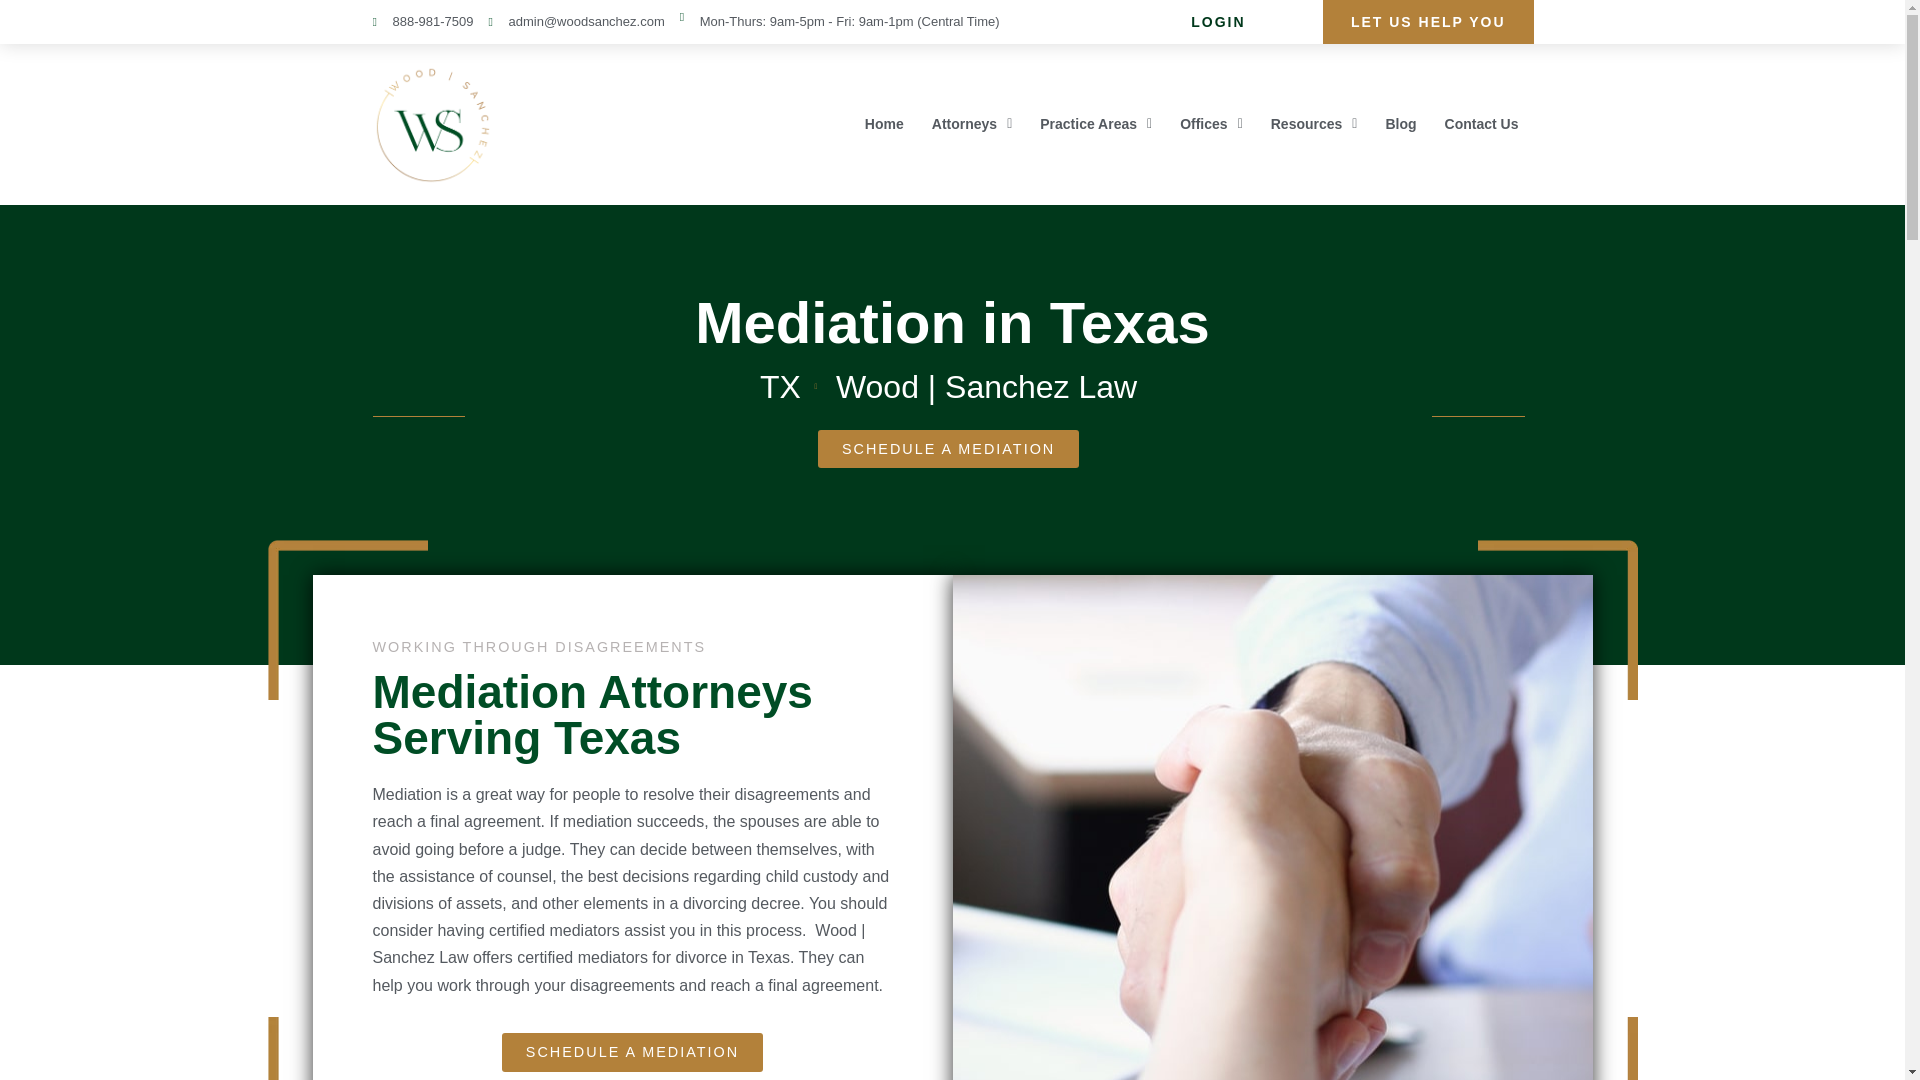  I want to click on LOGIN, so click(1218, 3).